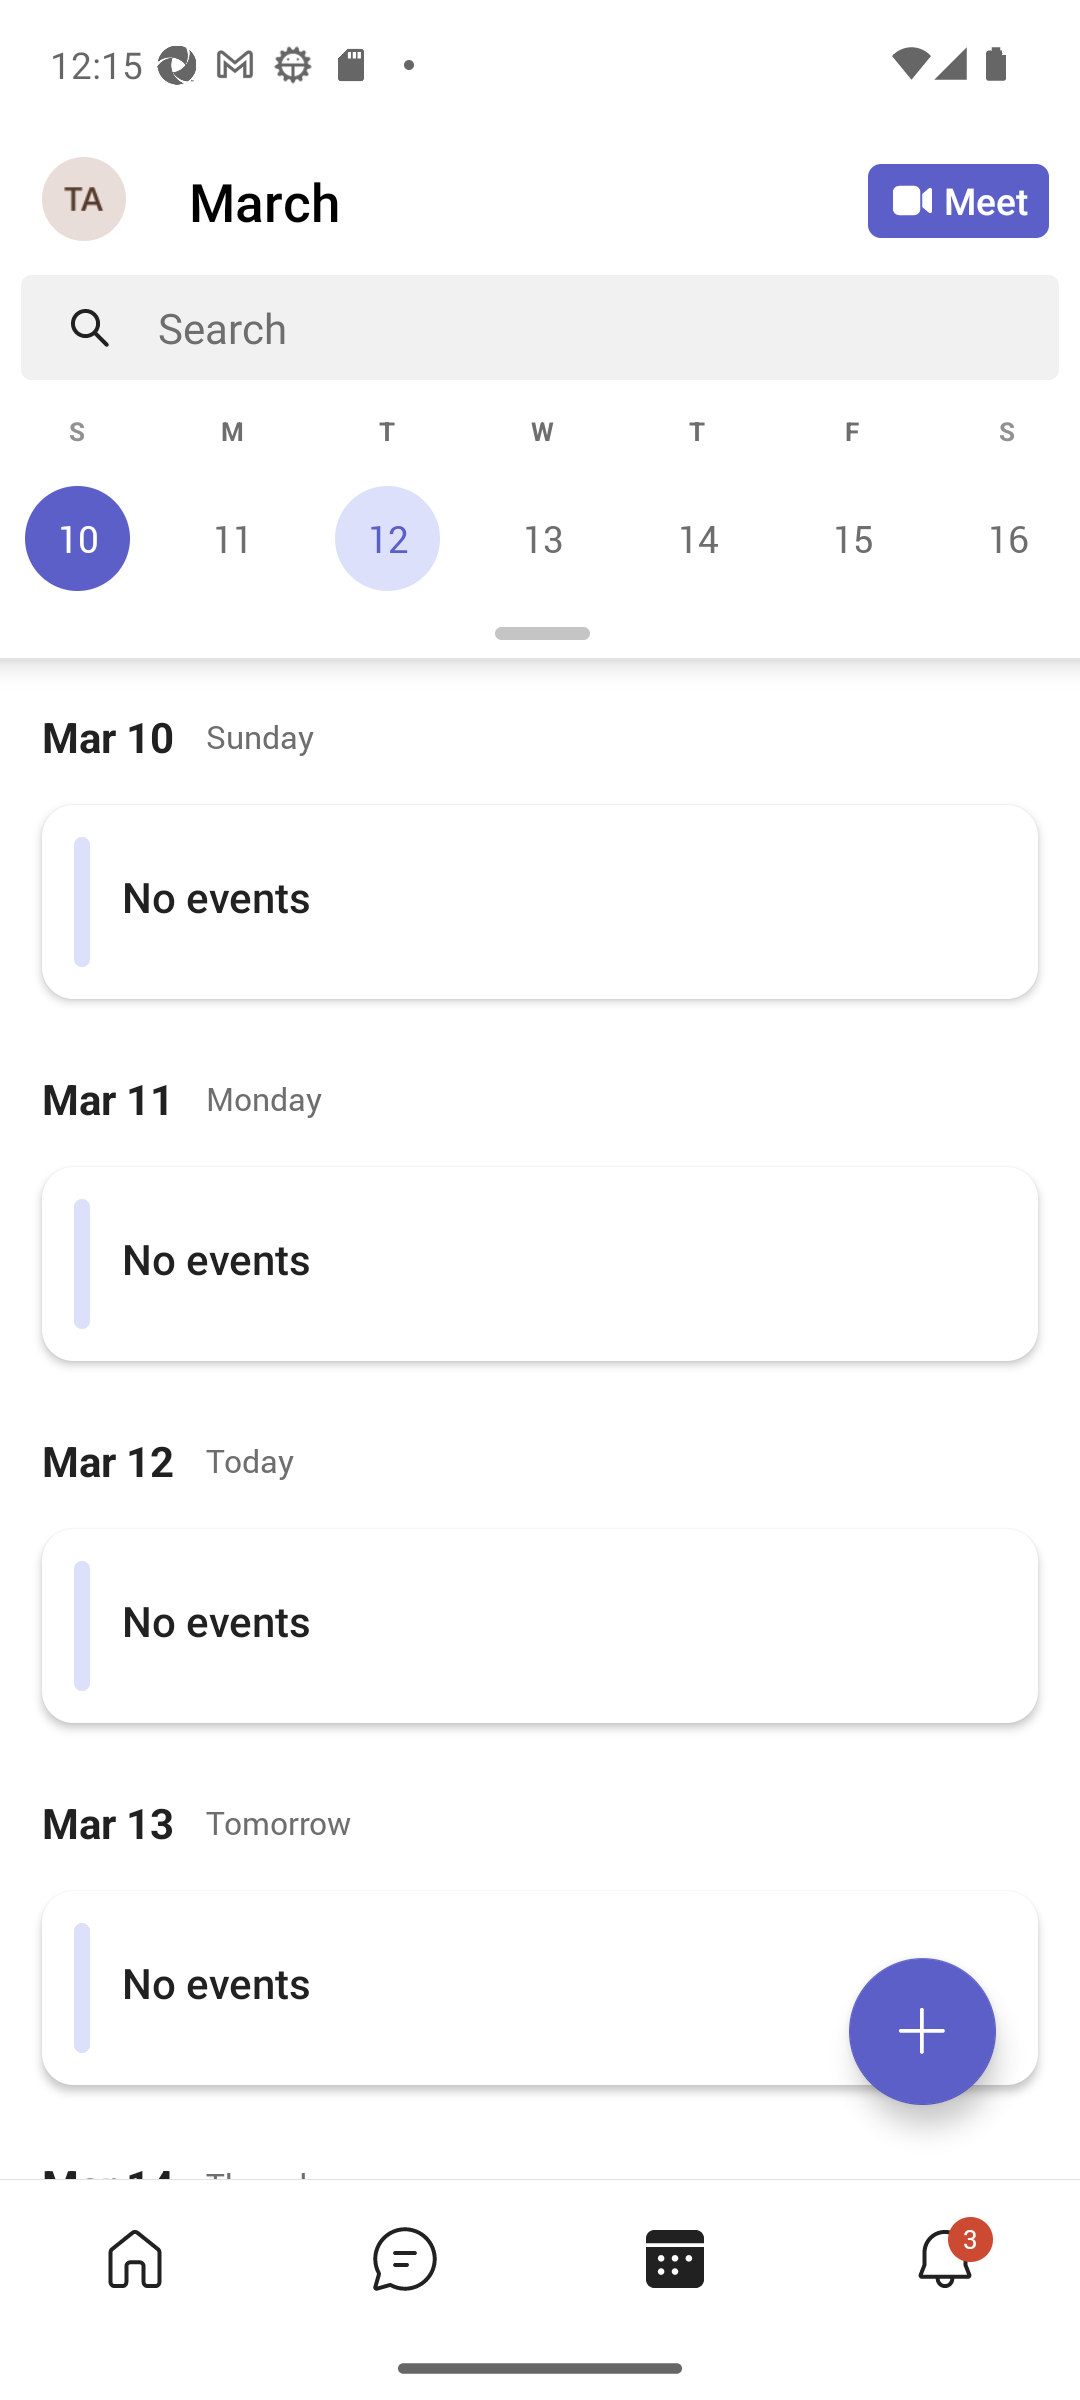 This screenshot has width=1080, height=2400. Describe the element at coordinates (852, 538) in the screenshot. I see `Friday, March 15 15` at that location.